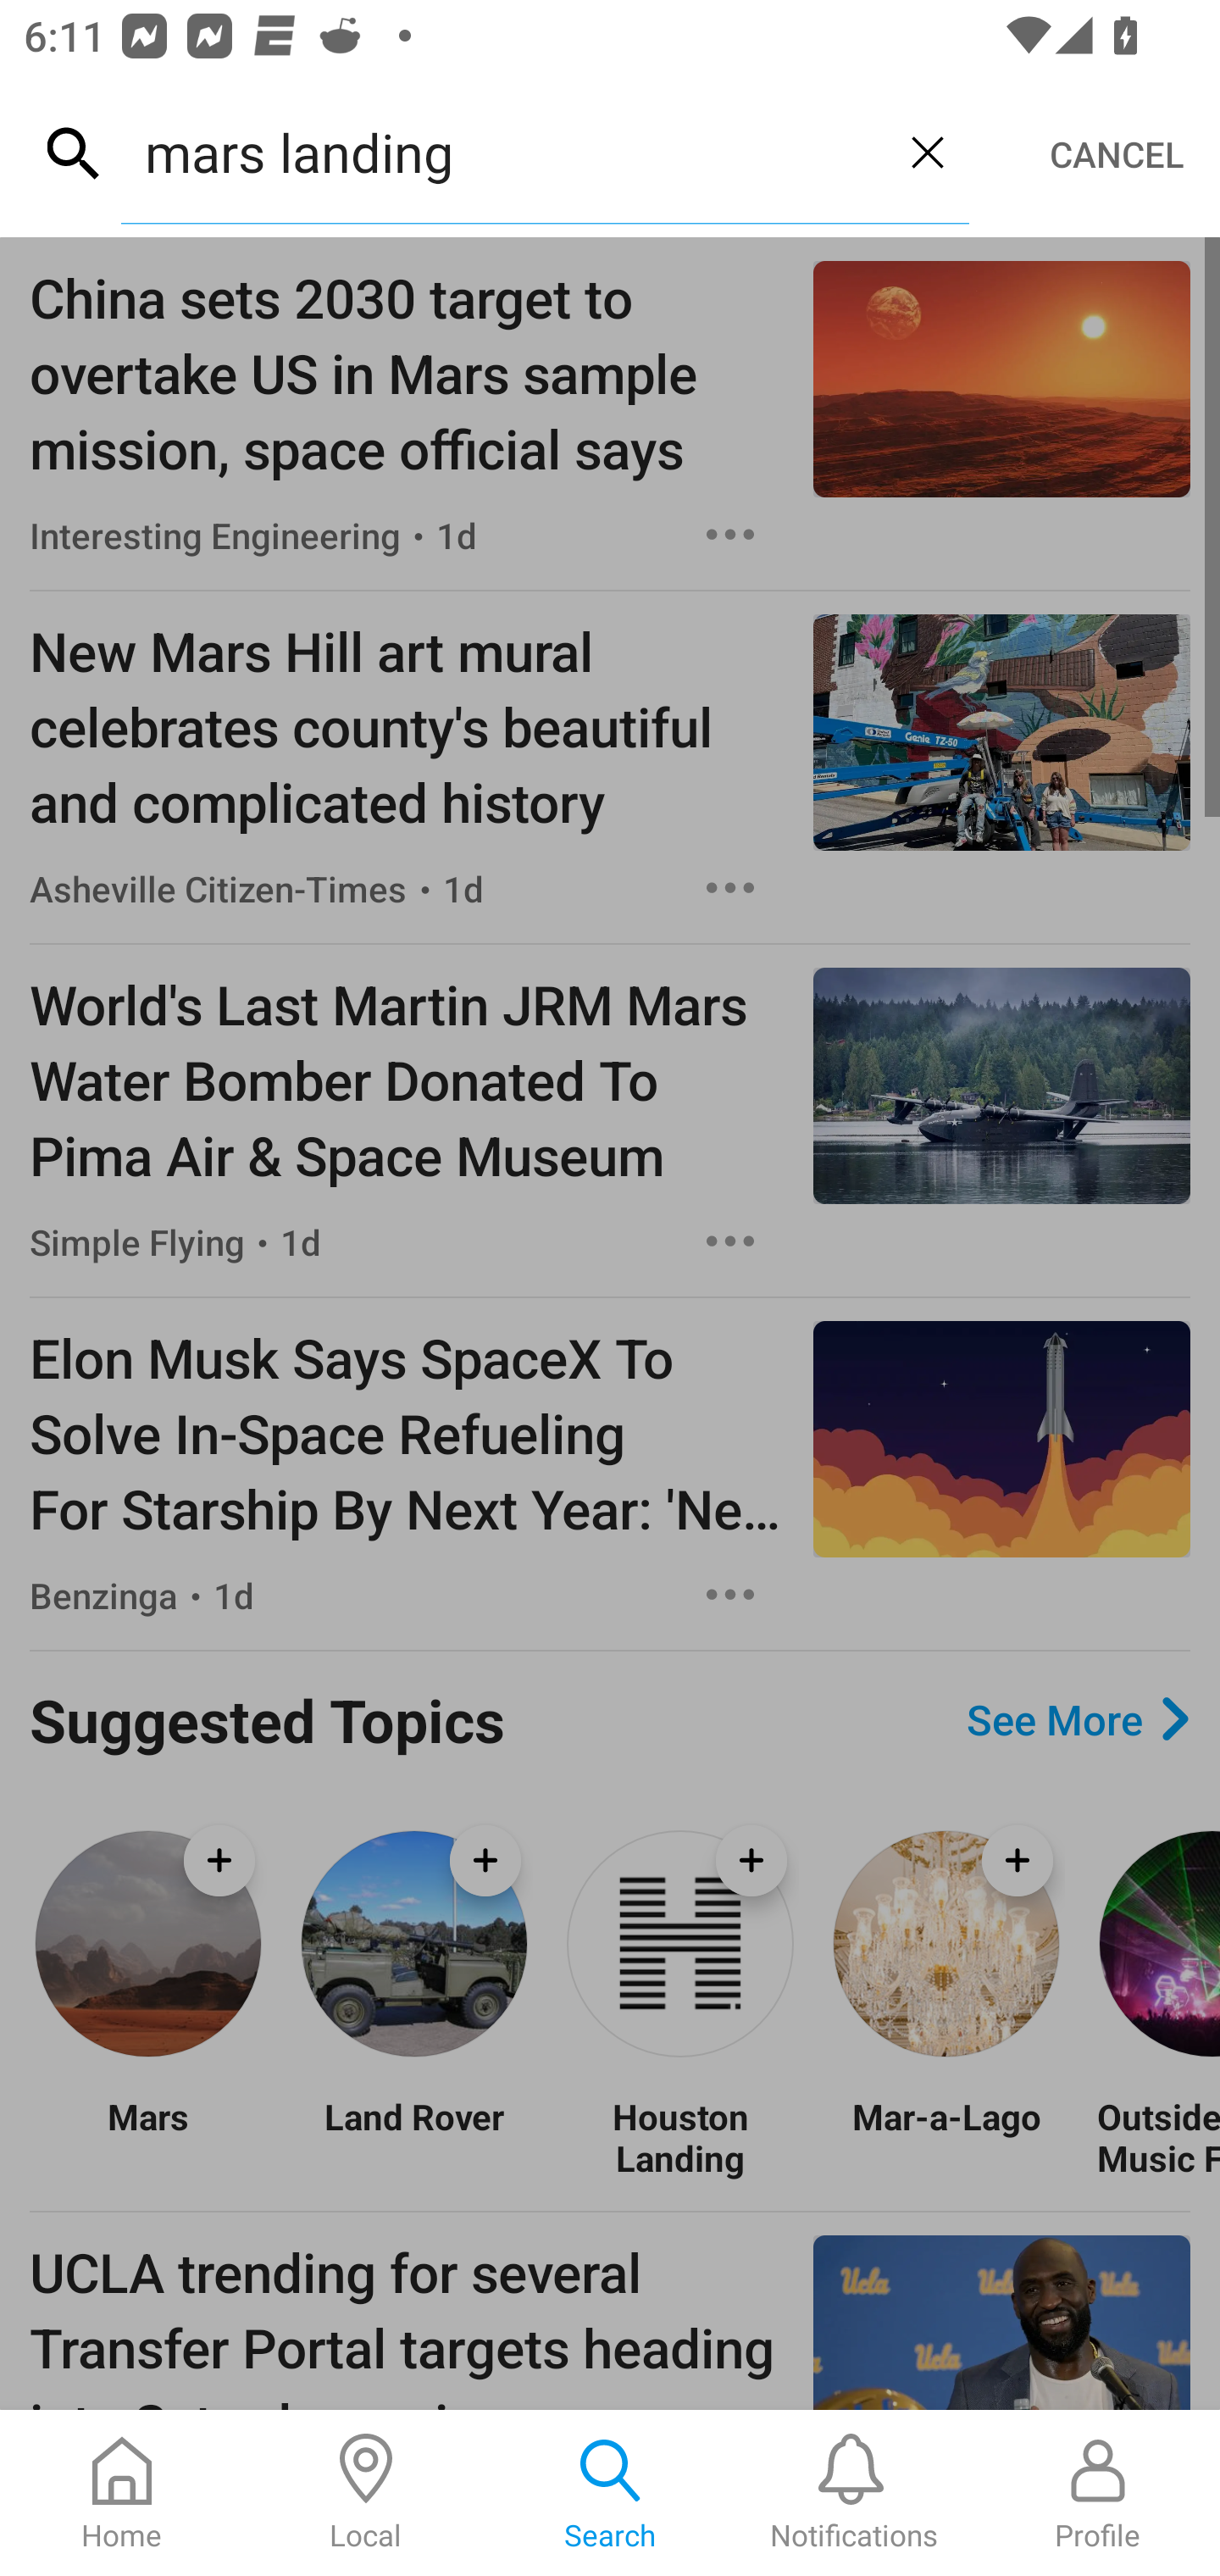  What do you see at coordinates (366, 2493) in the screenshot?
I see `Local` at bounding box center [366, 2493].